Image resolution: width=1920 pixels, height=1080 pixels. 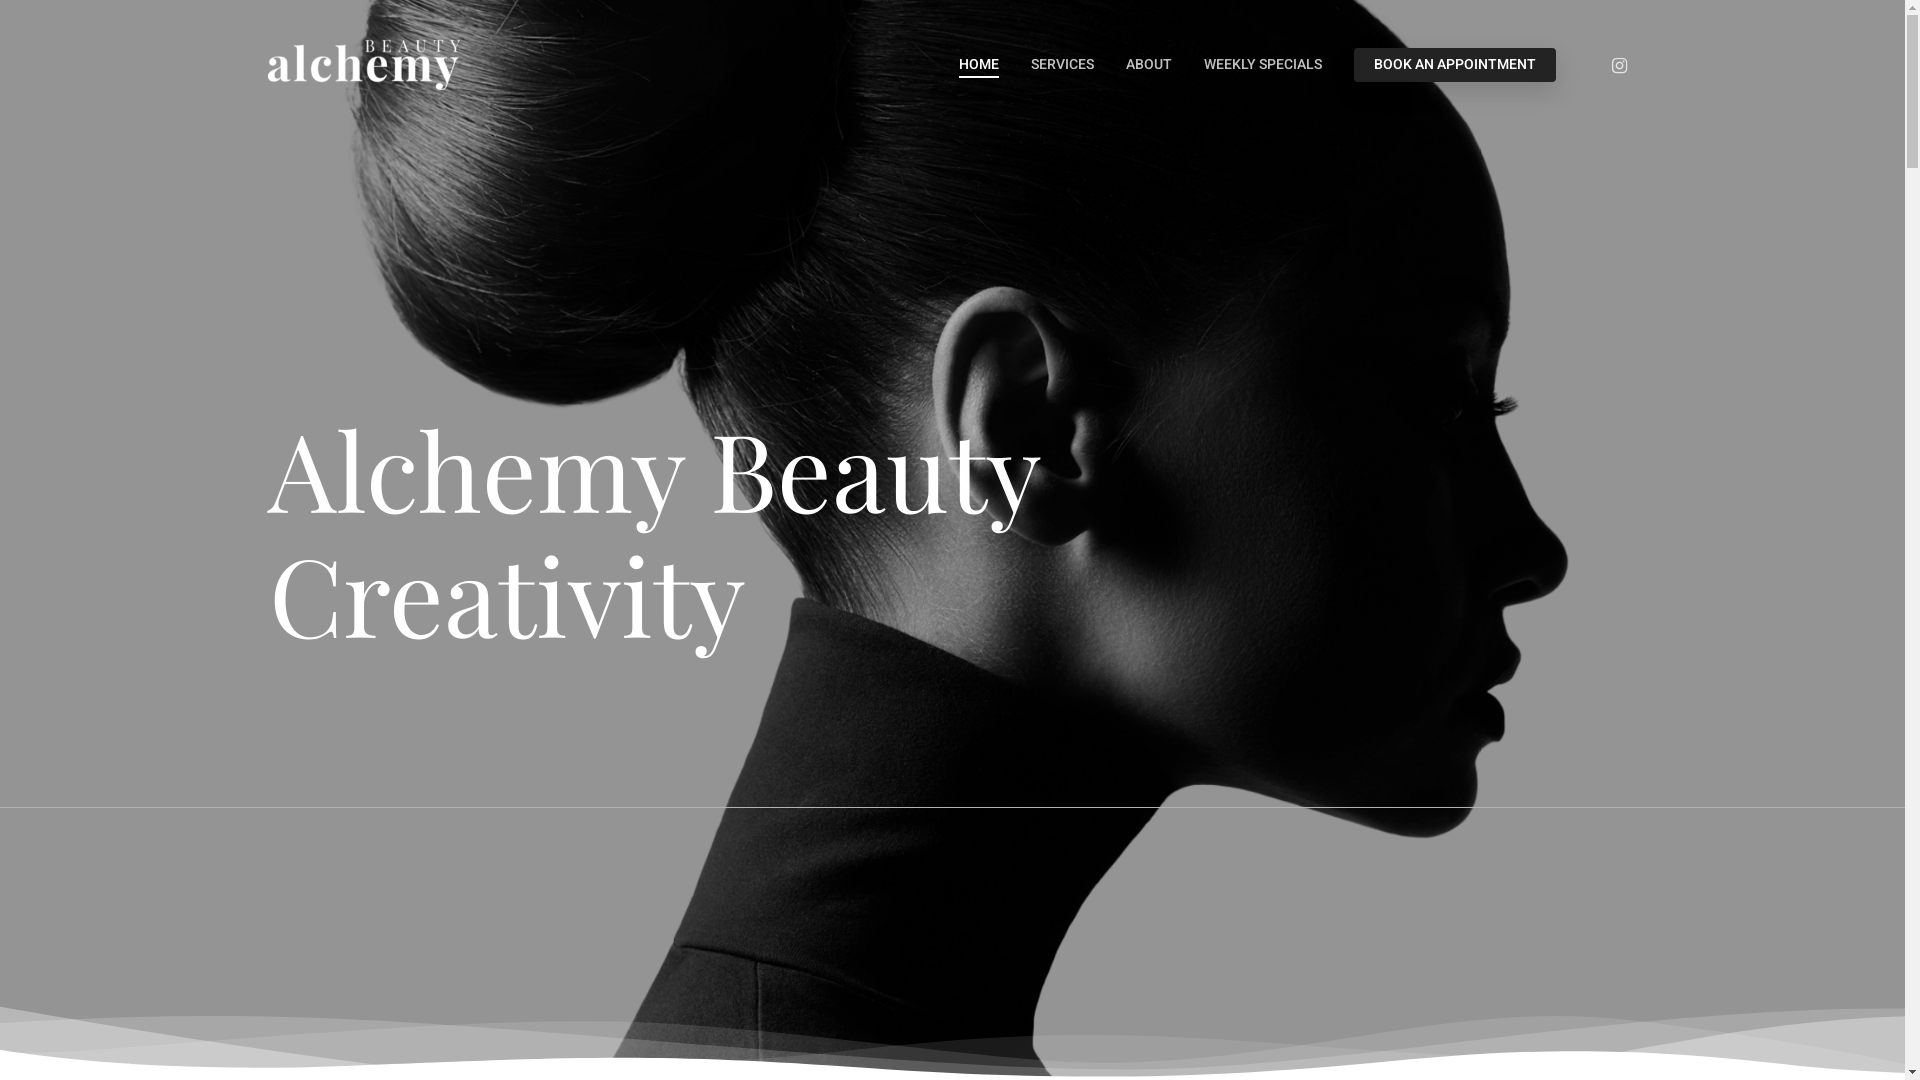 What do you see at coordinates (1149, 65) in the screenshot?
I see `ABOUT` at bounding box center [1149, 65].